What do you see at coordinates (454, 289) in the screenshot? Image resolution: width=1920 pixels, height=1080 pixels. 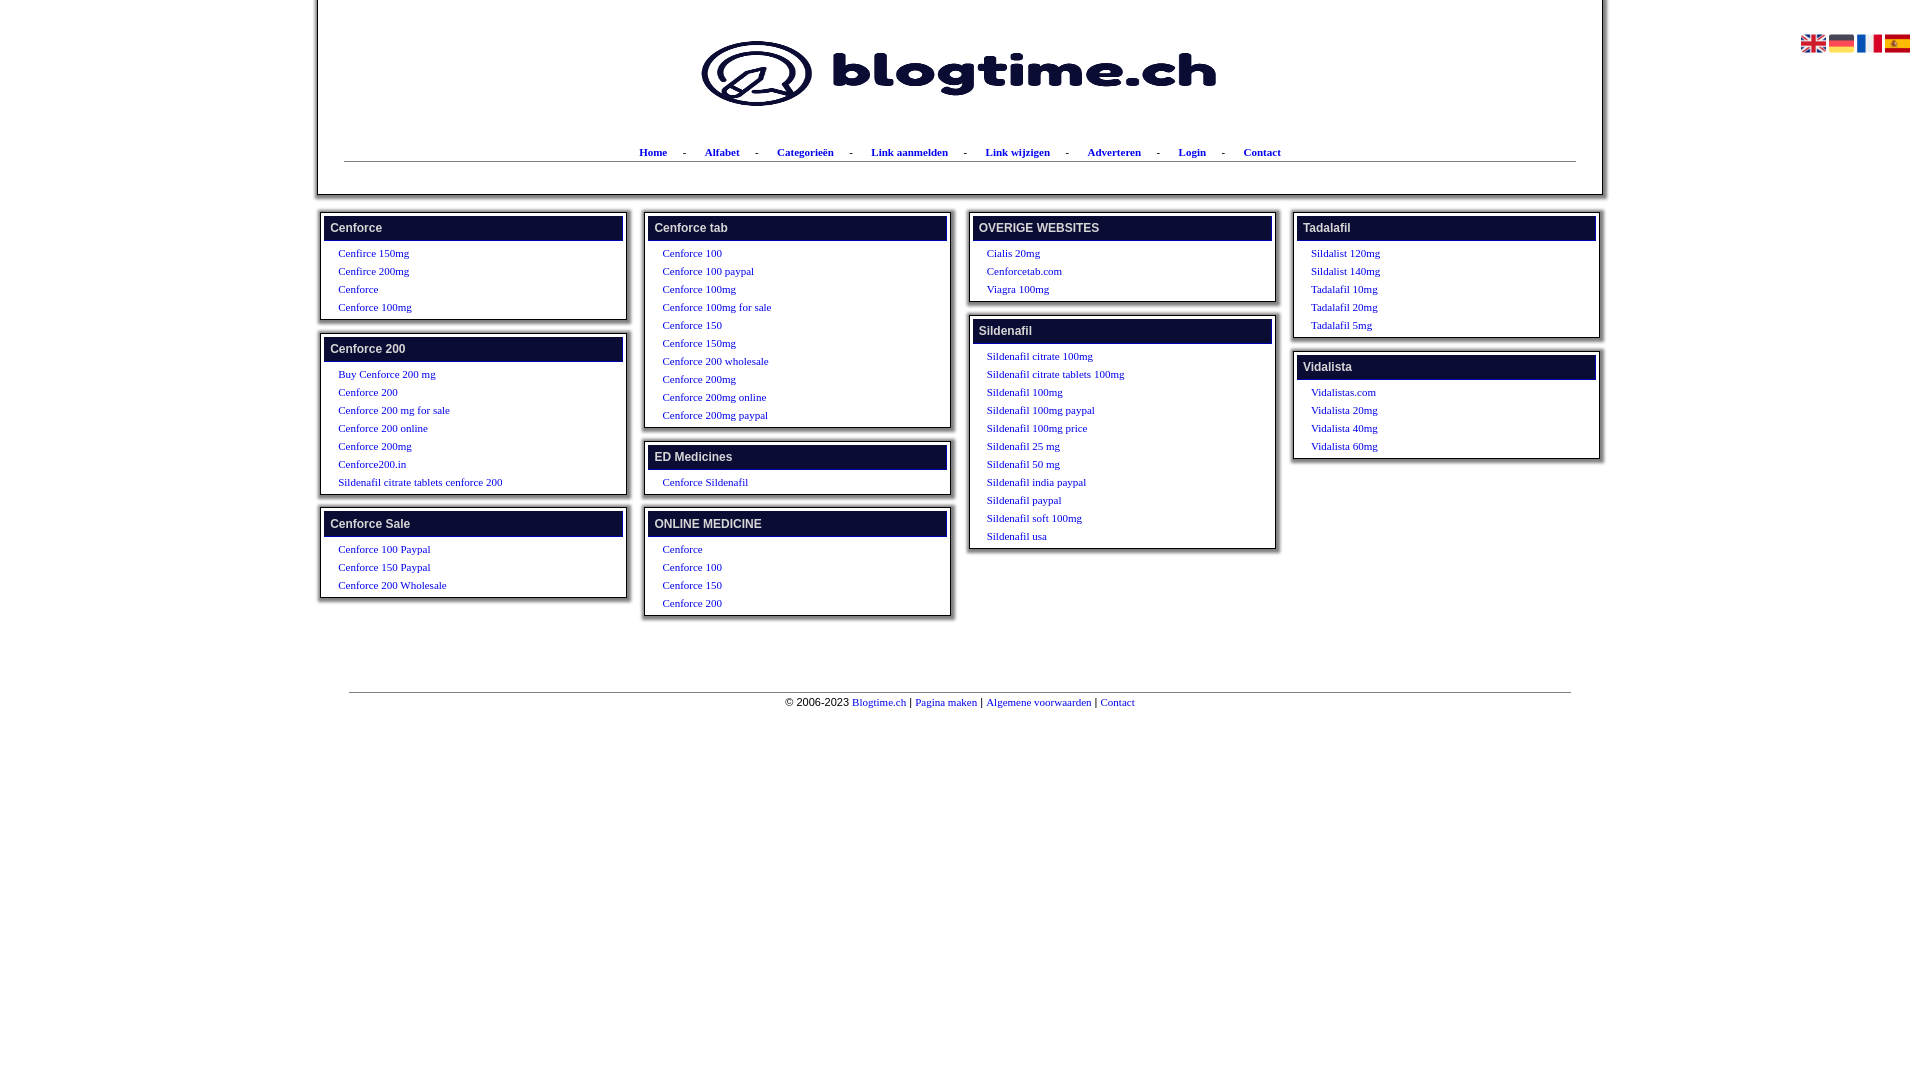 I see `Cenforce` at bounding box center [454, 289].